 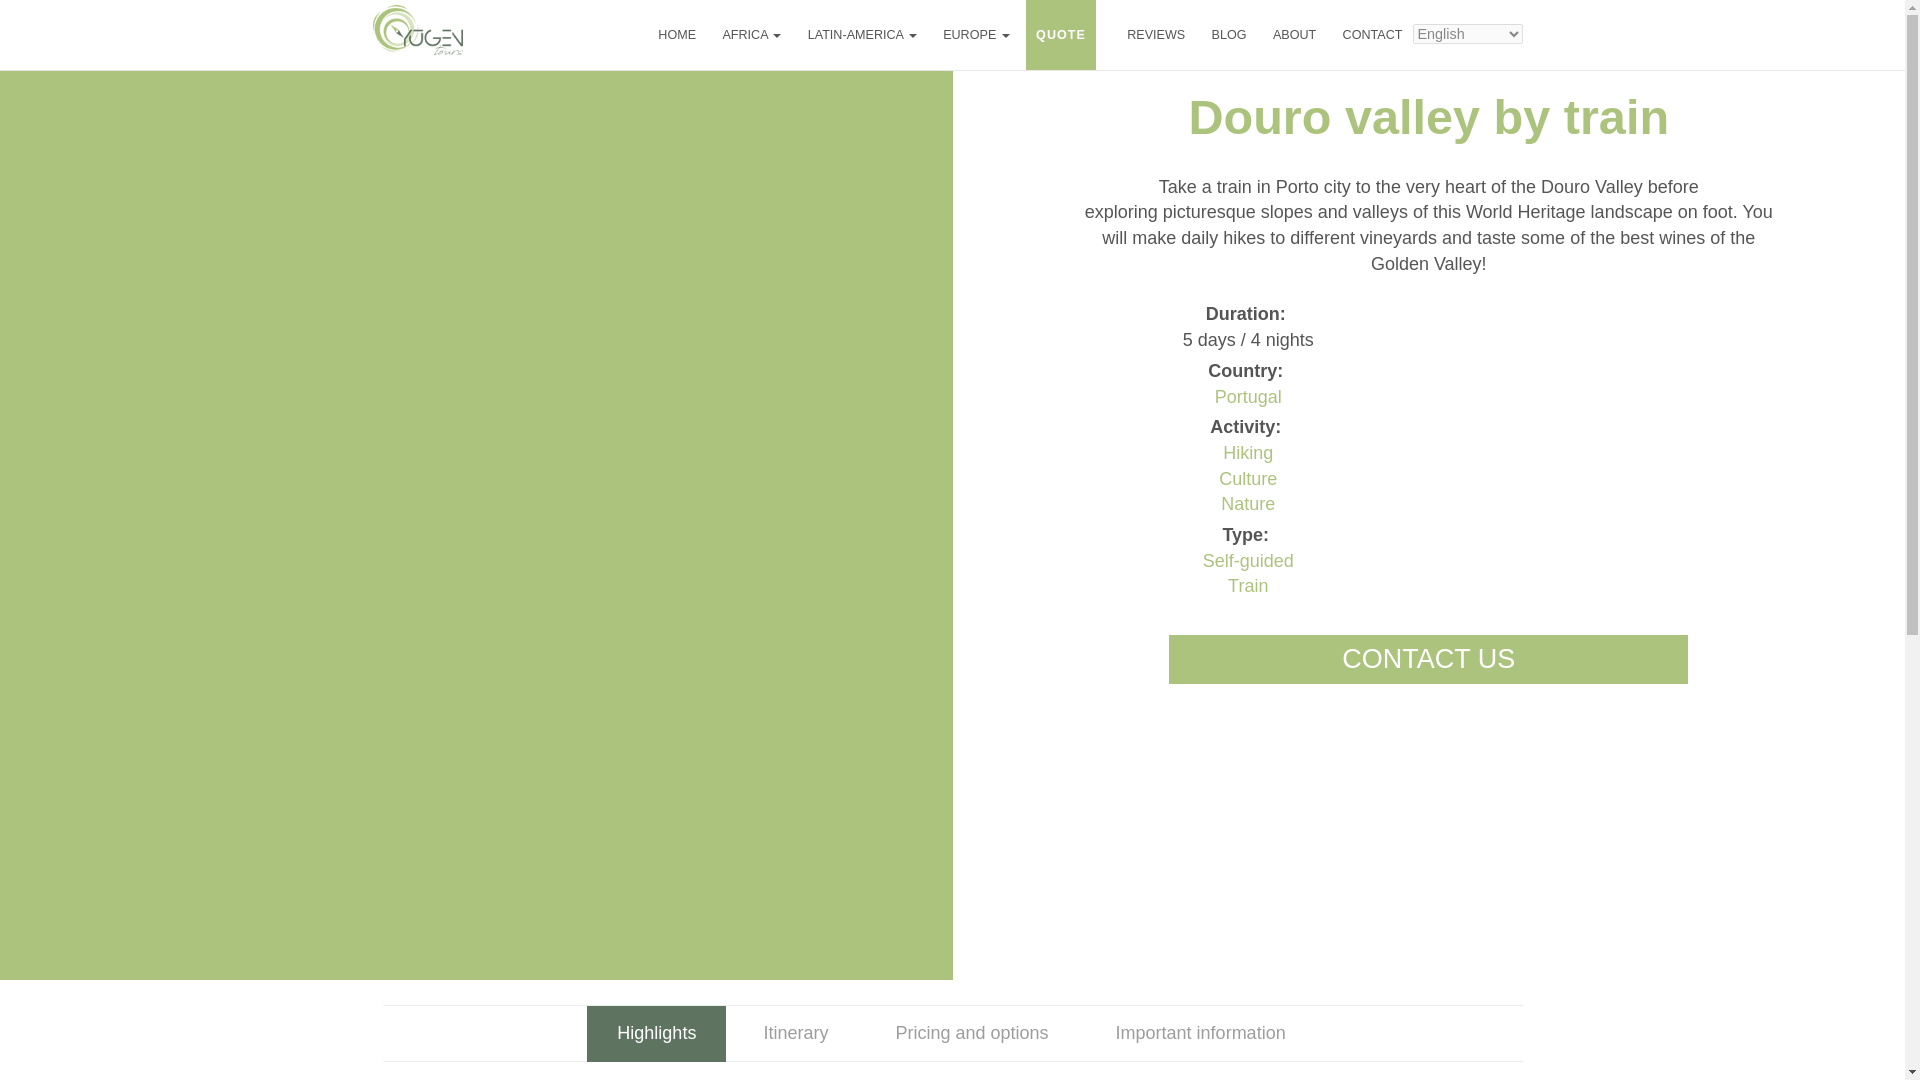 What do you see at coordinates (1228, 34) in the screenshot?
I see `BLOG` at bounding box center [1228, 34].